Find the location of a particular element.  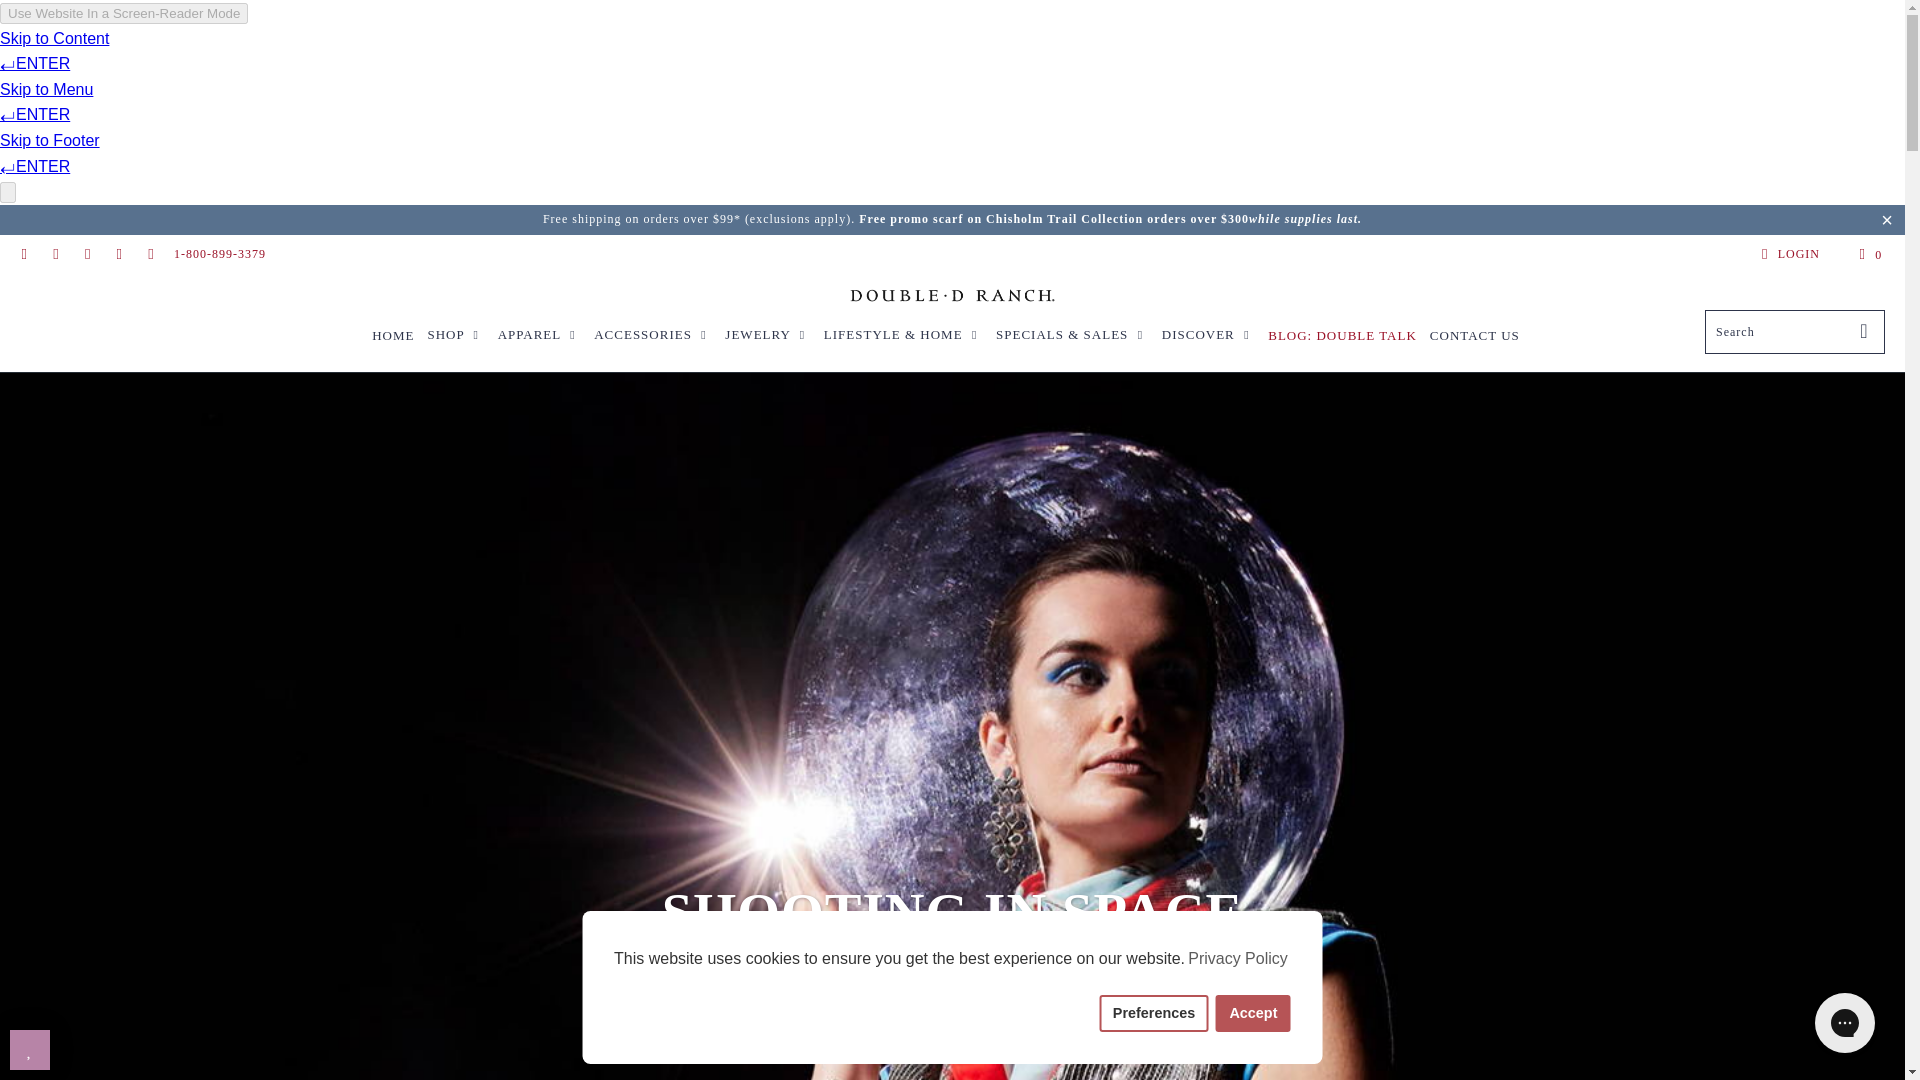

My Account  is located at coordinates (1787, 254).